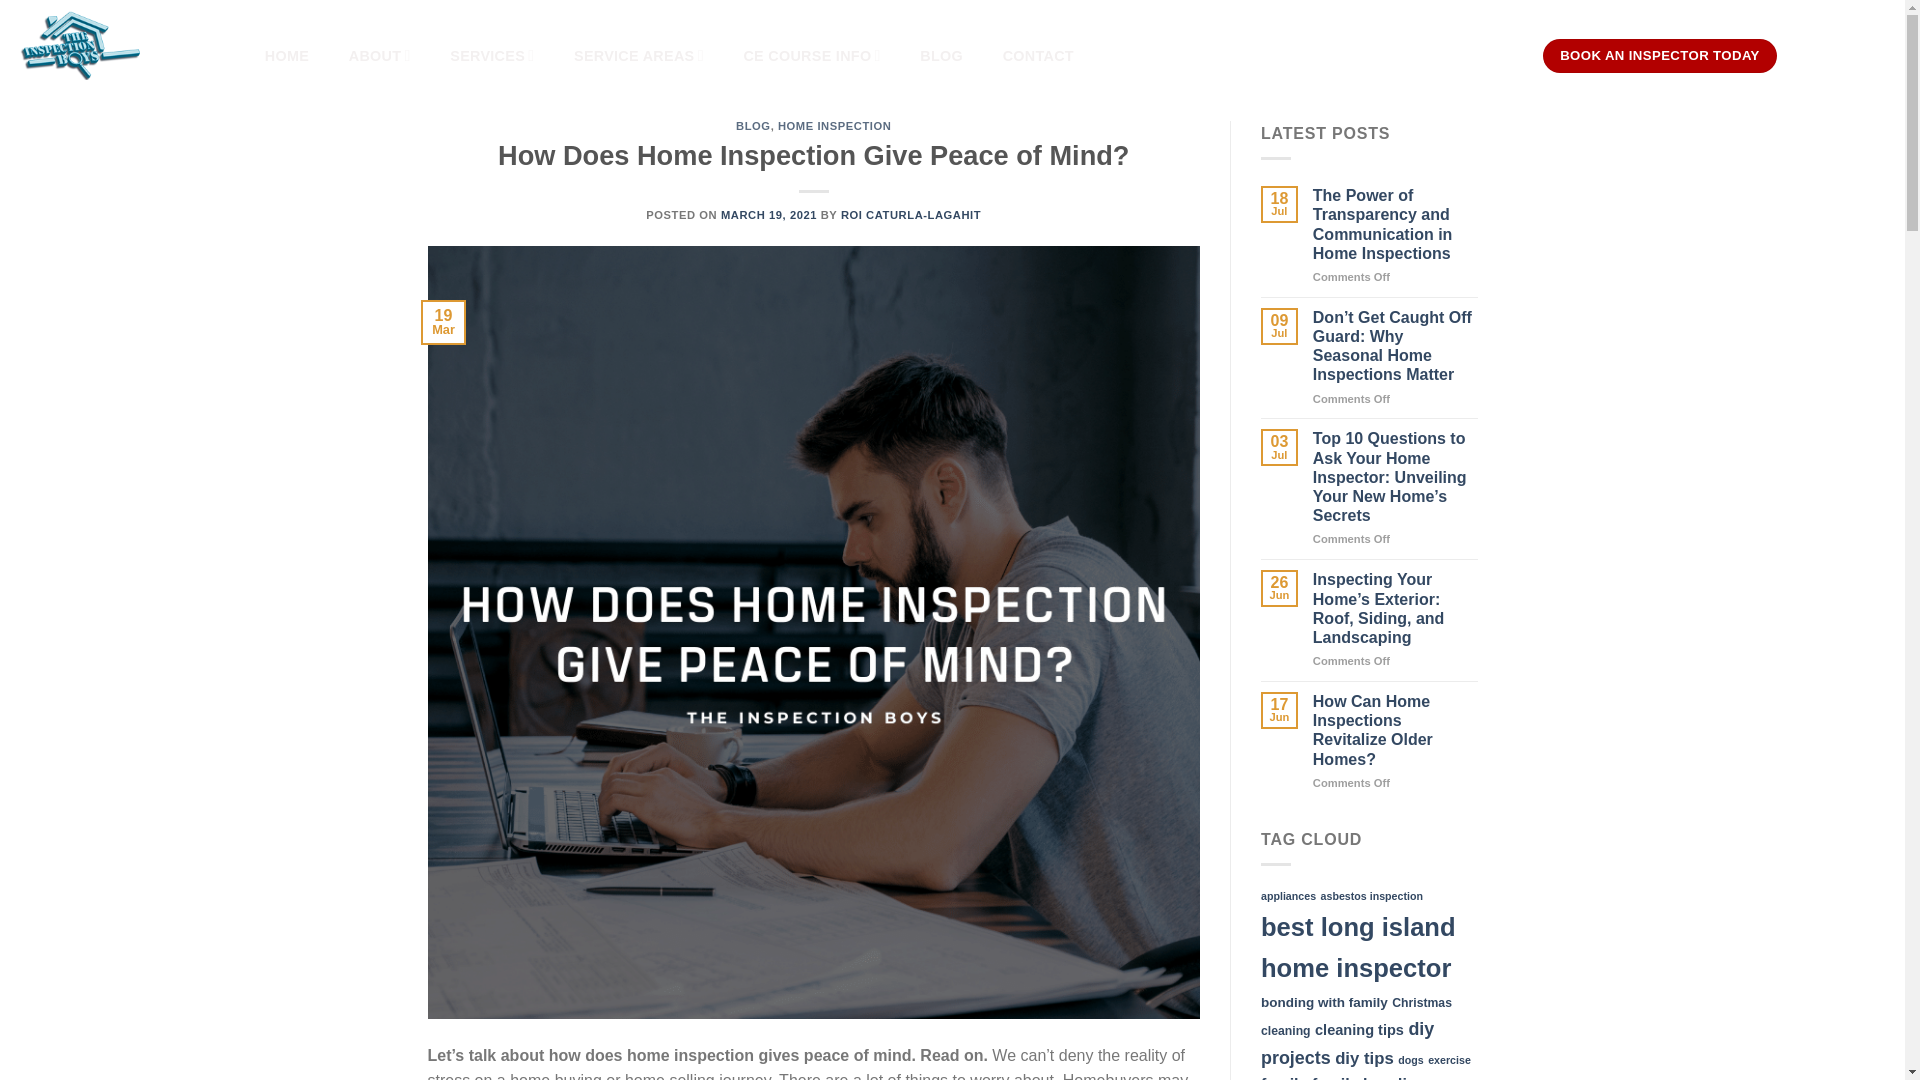  What do you see at coordinates (1798, 56) in the screenshot?
I see `Follow on Facebook` at bounding box center [1798, 56].